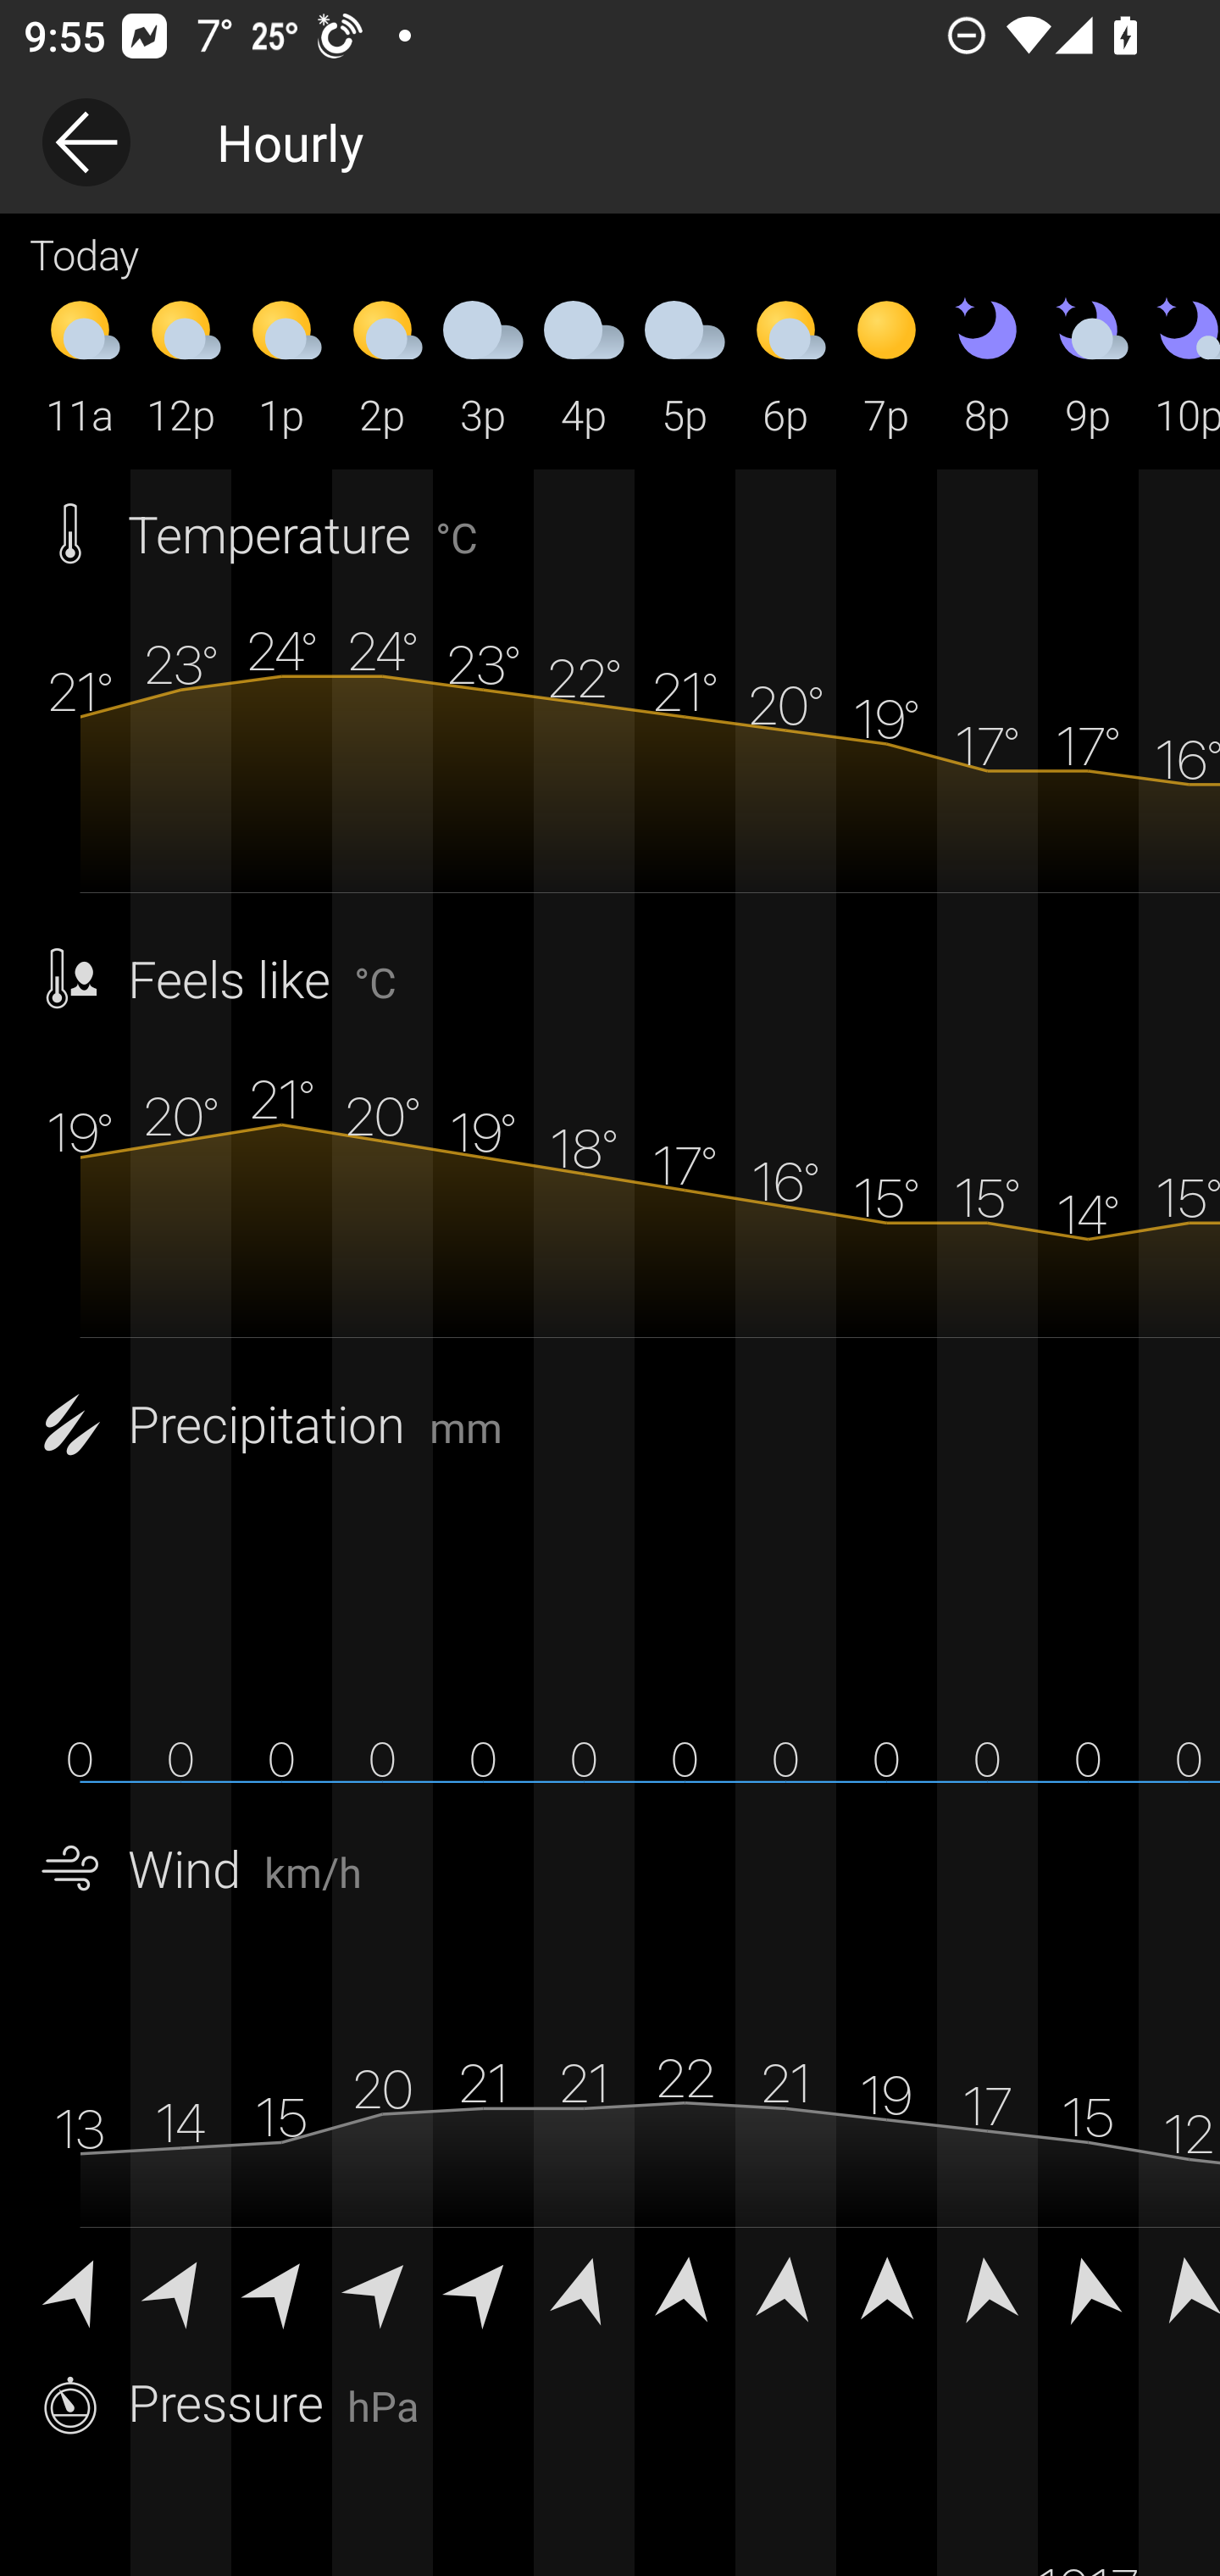 The image size is (1220, 2576). I want to click on 12p, so click(181, 365).